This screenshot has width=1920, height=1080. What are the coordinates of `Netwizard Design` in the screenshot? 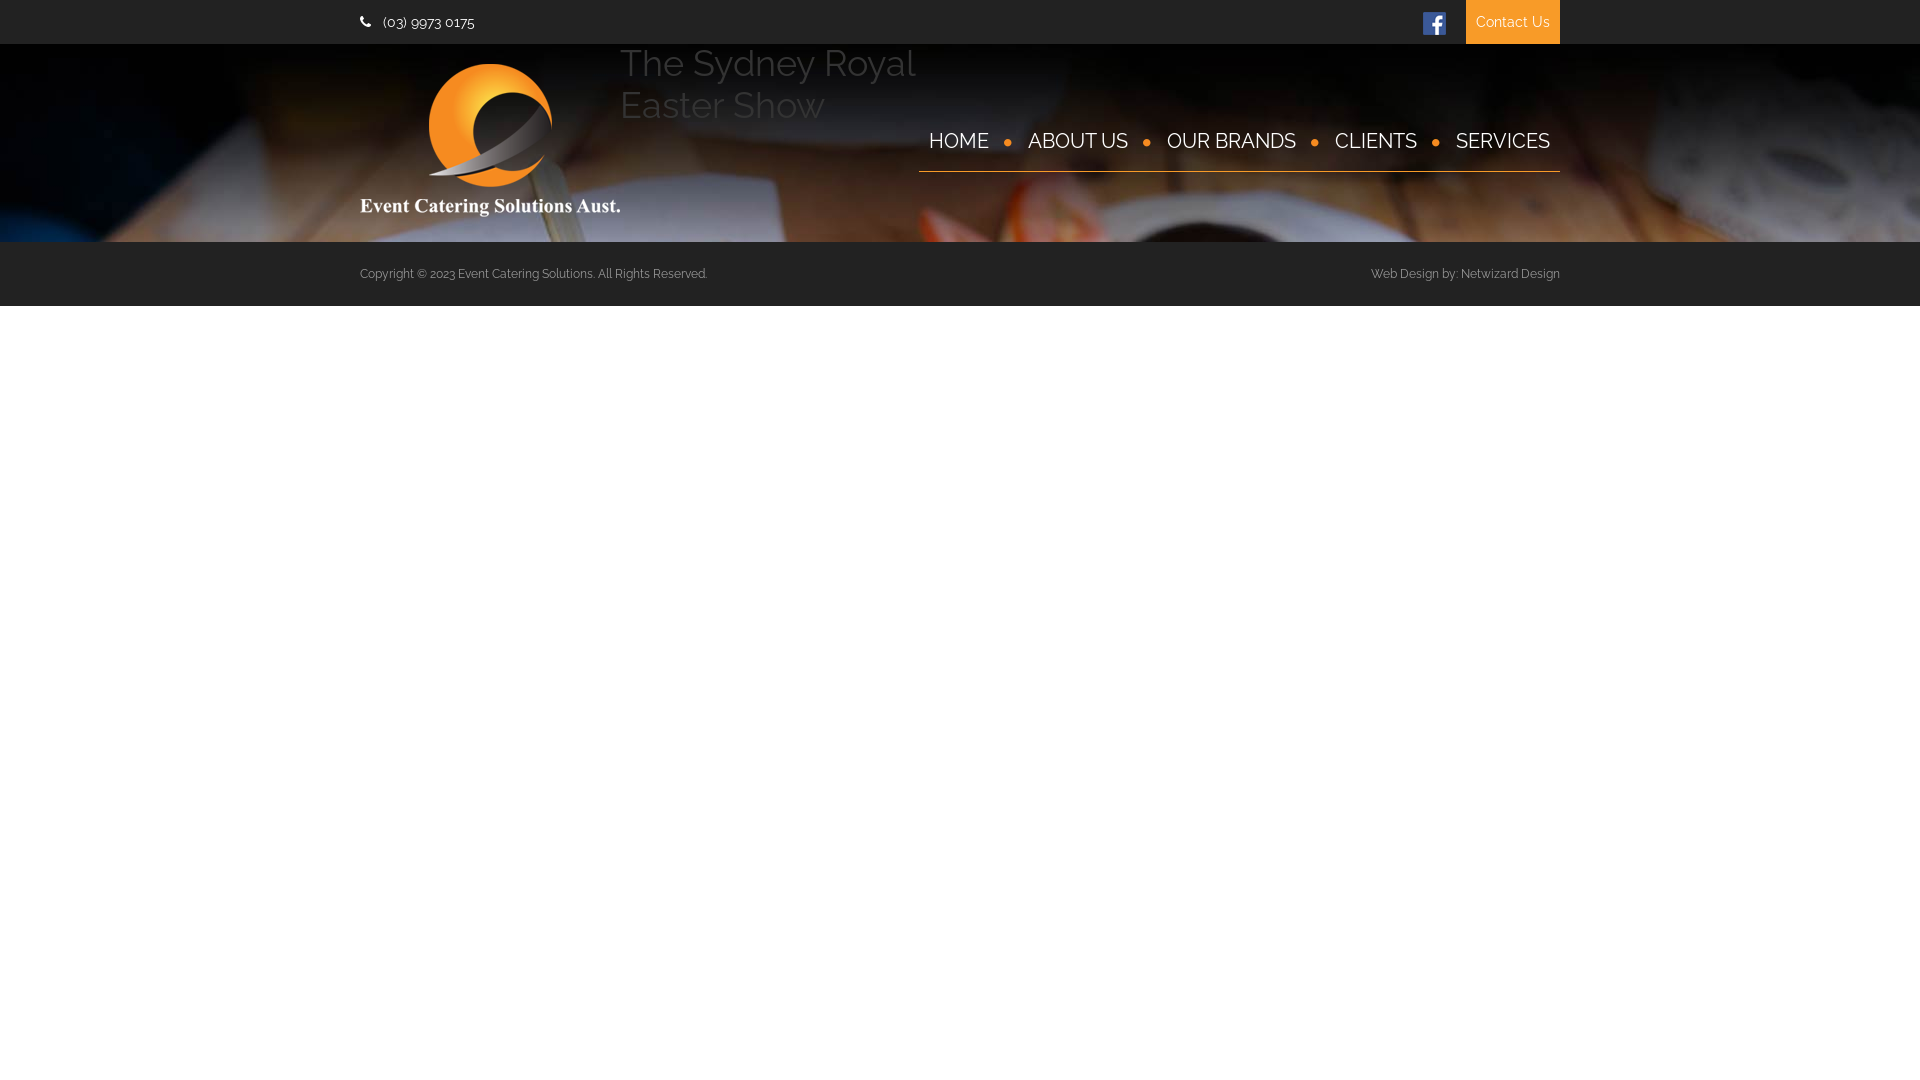 It's located at (1510, 274).